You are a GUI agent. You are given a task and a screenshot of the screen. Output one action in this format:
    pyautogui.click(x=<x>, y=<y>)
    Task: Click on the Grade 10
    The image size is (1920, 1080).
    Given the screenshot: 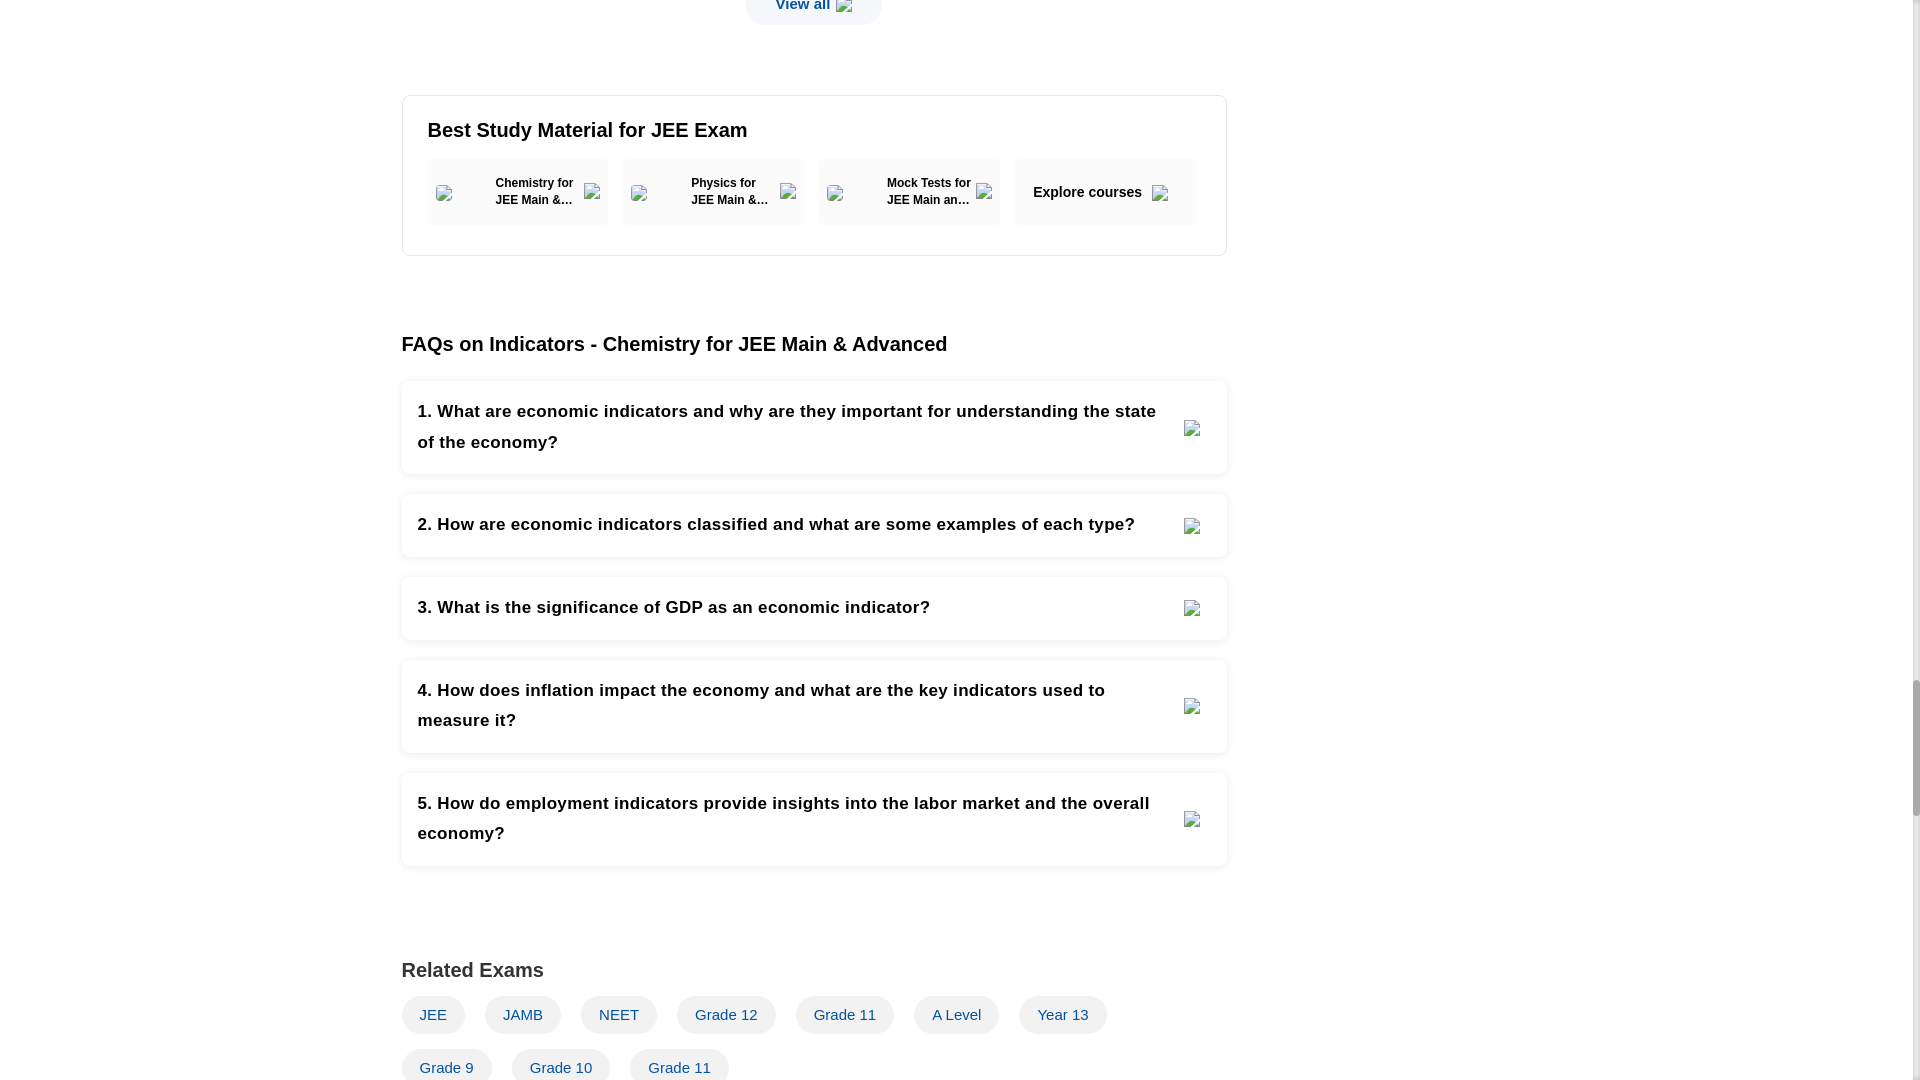 What is the action you would take?
    pyautogui.click(x=561, y=1064)
    